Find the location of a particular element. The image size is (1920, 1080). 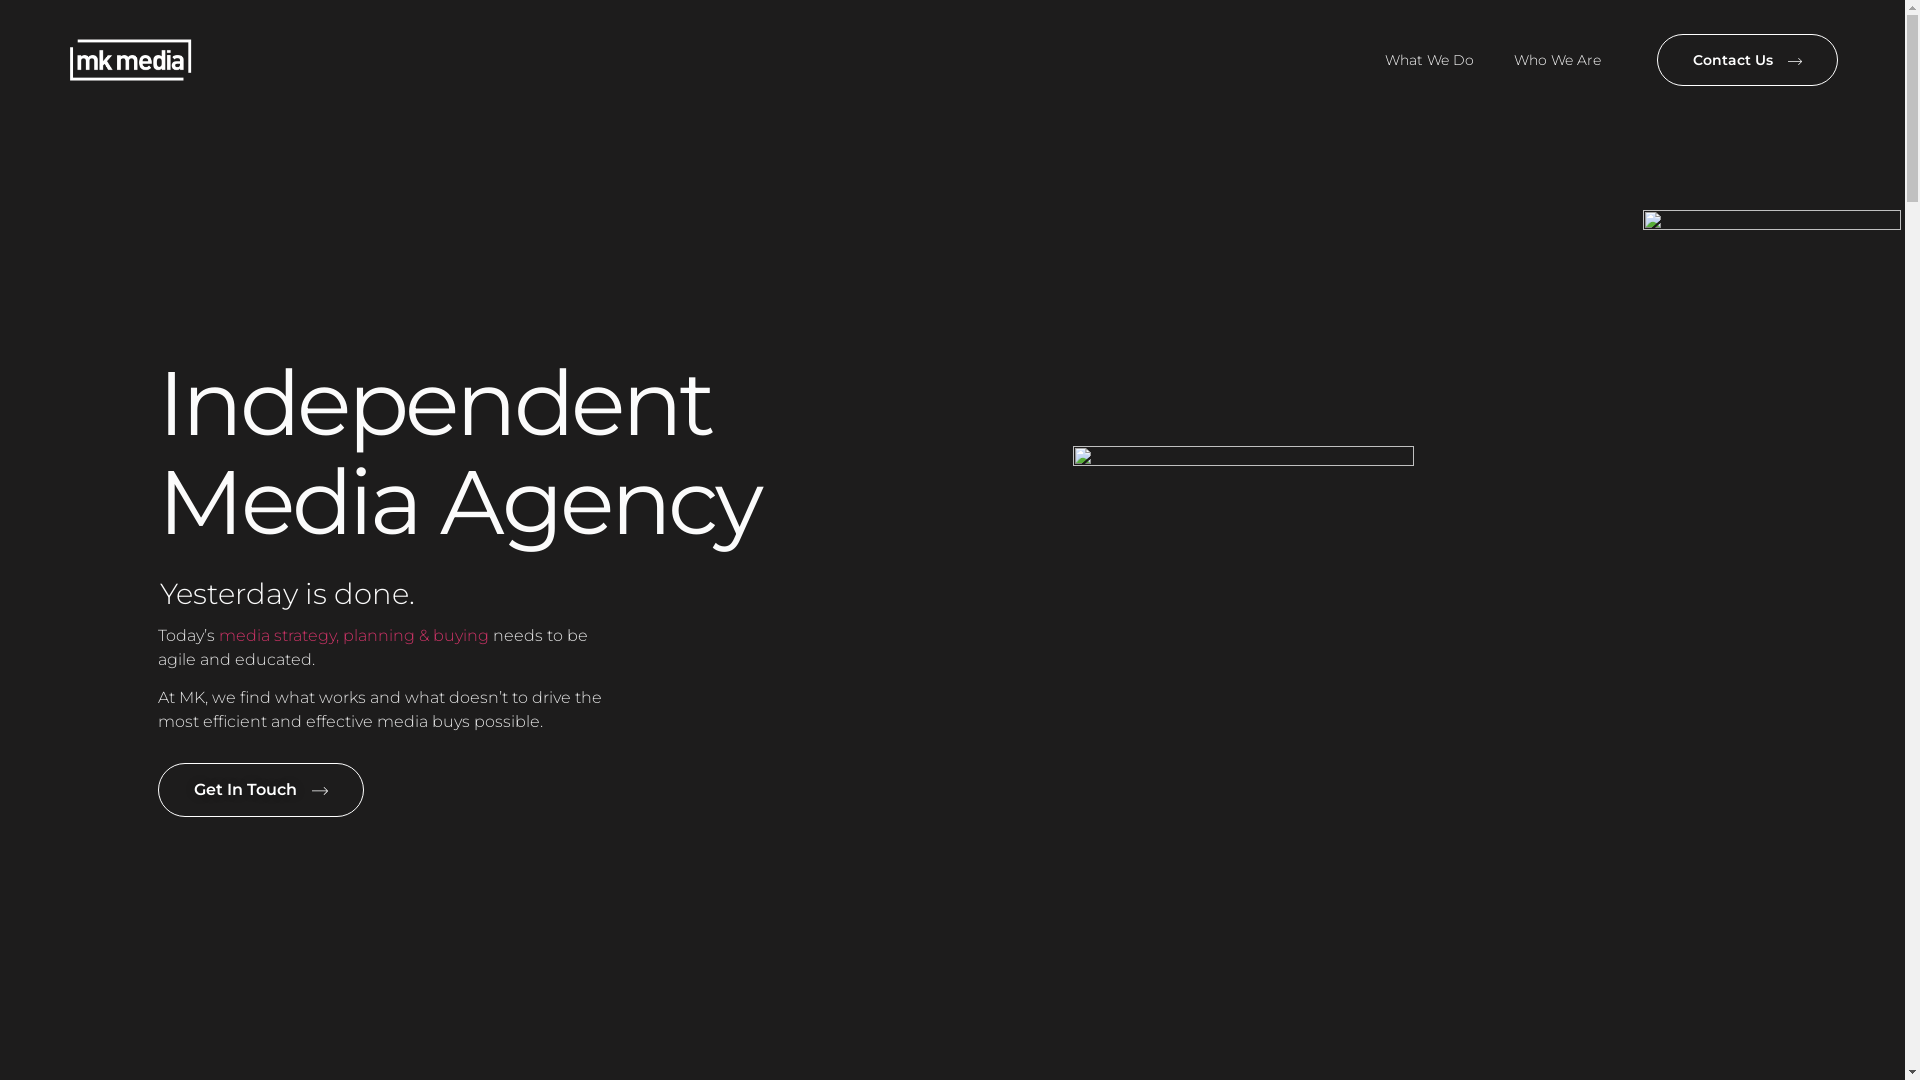

Who We Are is located at coordinates (1558, 60).